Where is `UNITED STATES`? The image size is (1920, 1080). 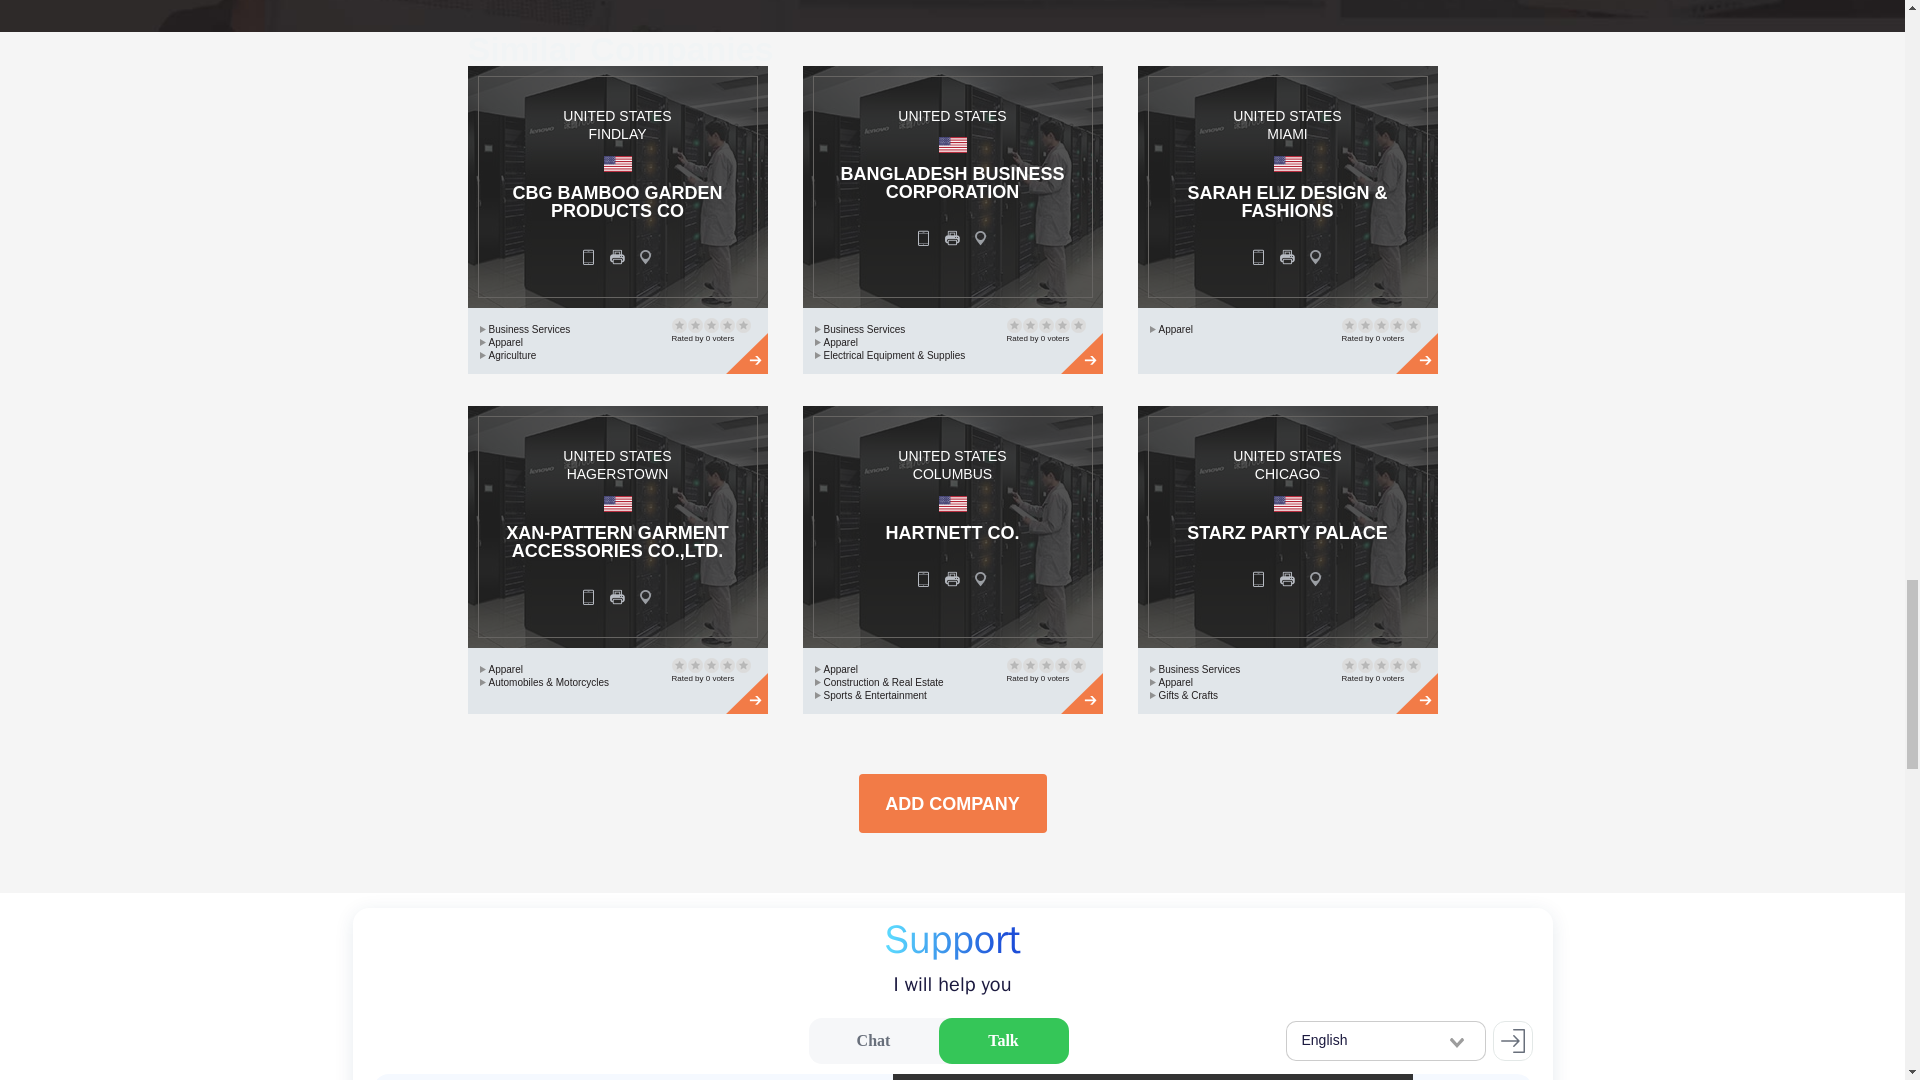
UNITED STATES is located at coordinates (952, 456).